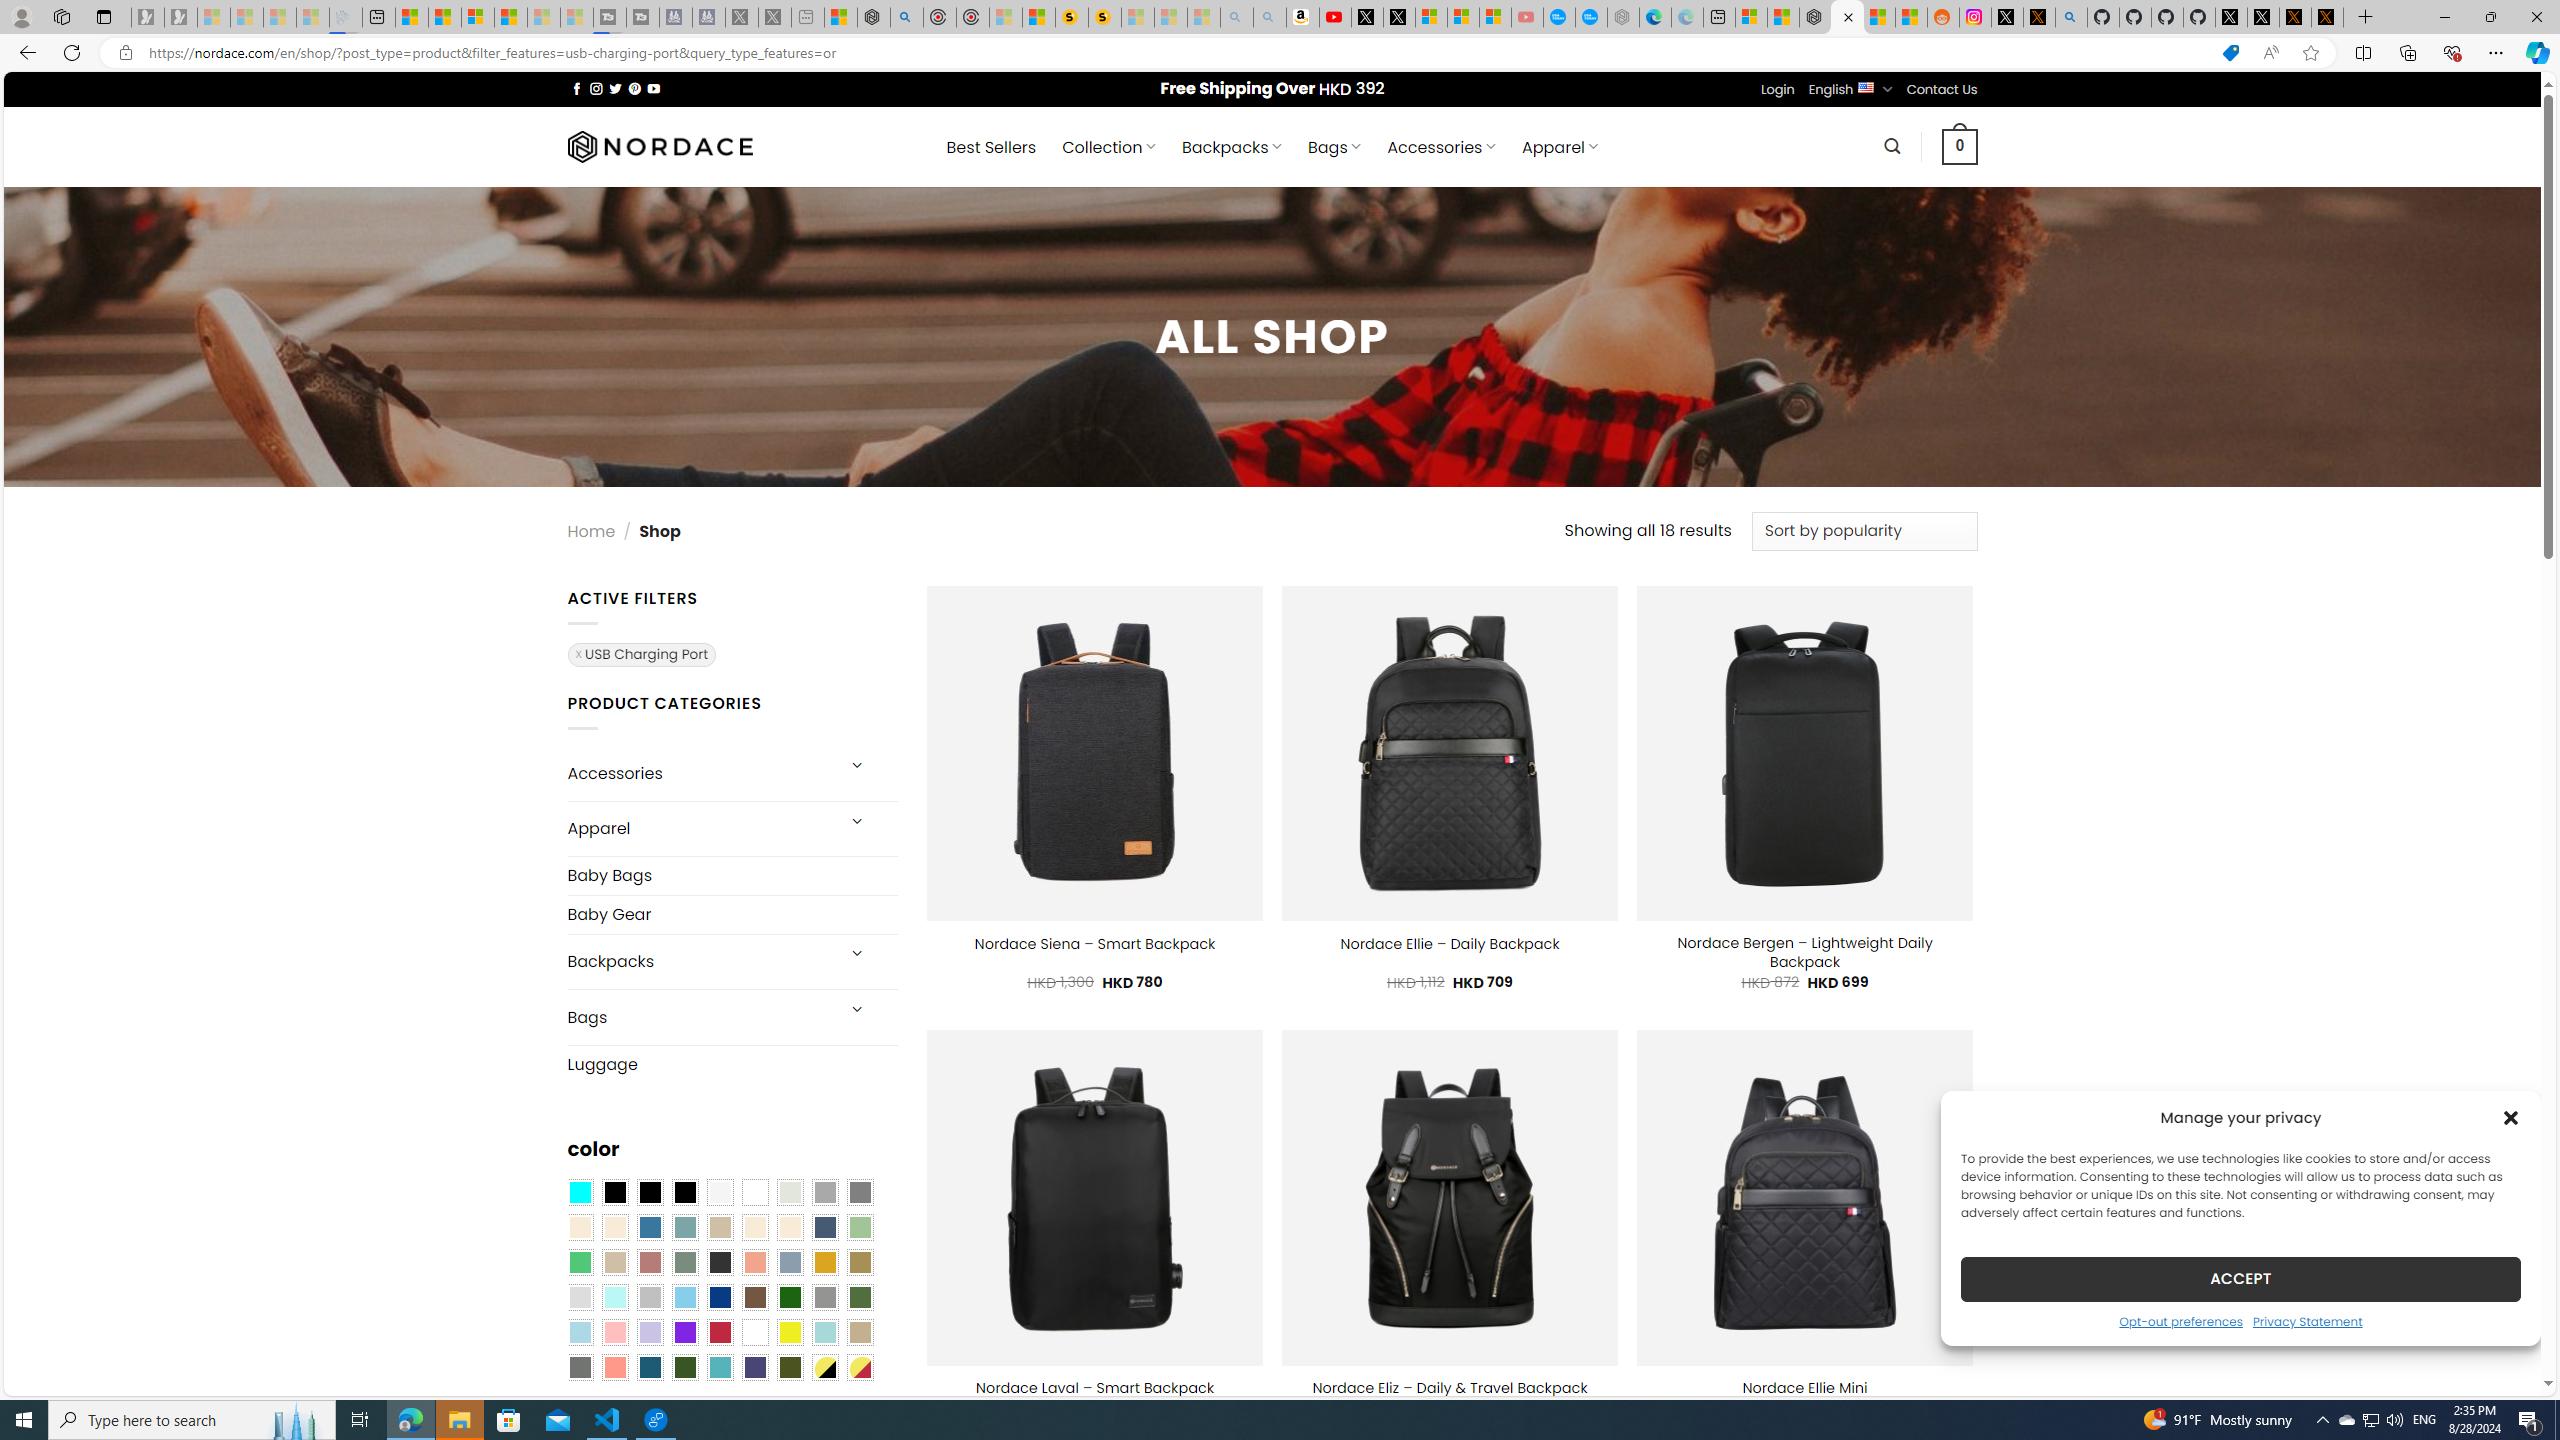 The width and height of the screenshot is (2560, 1440). I want to click on Yellow-Red, so click(860, 1368).